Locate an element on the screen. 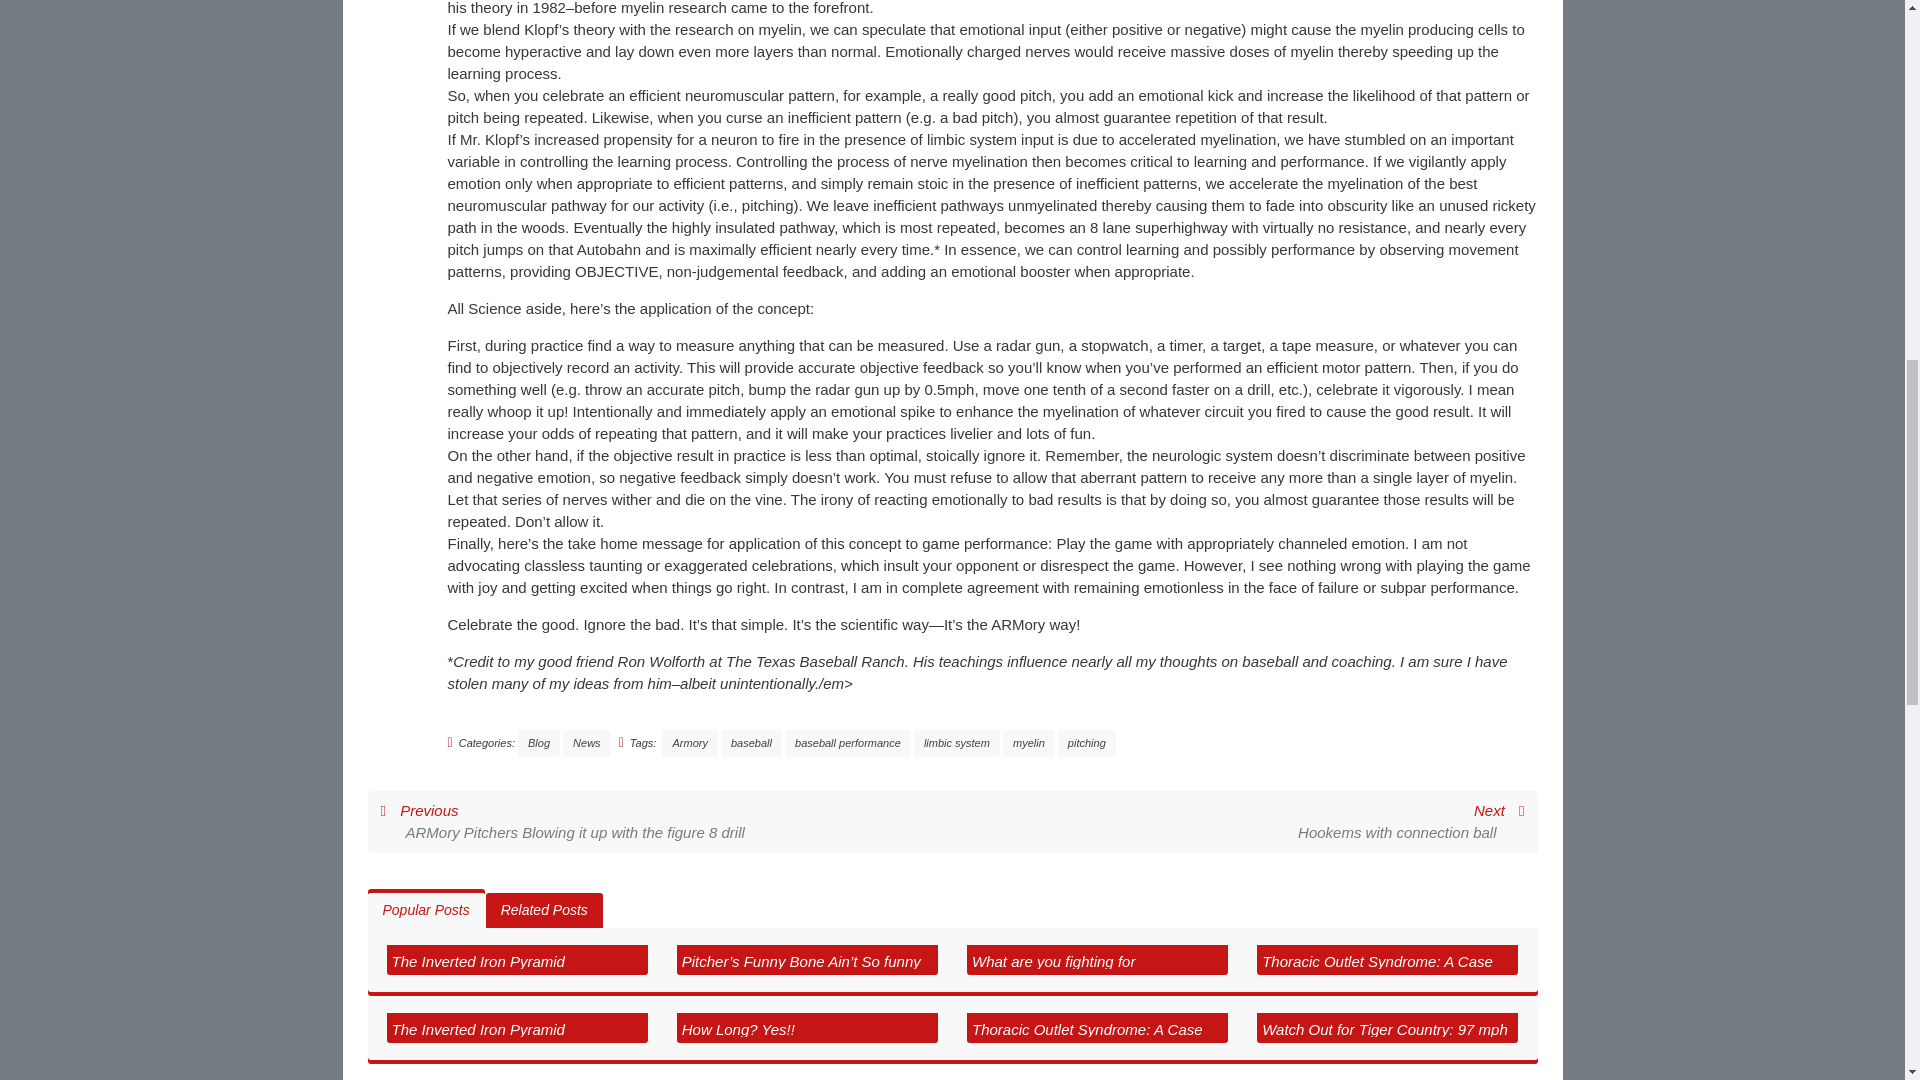 This screenshot has width=1920, height=1080. Armory is located at coordinates (1087, 1040).